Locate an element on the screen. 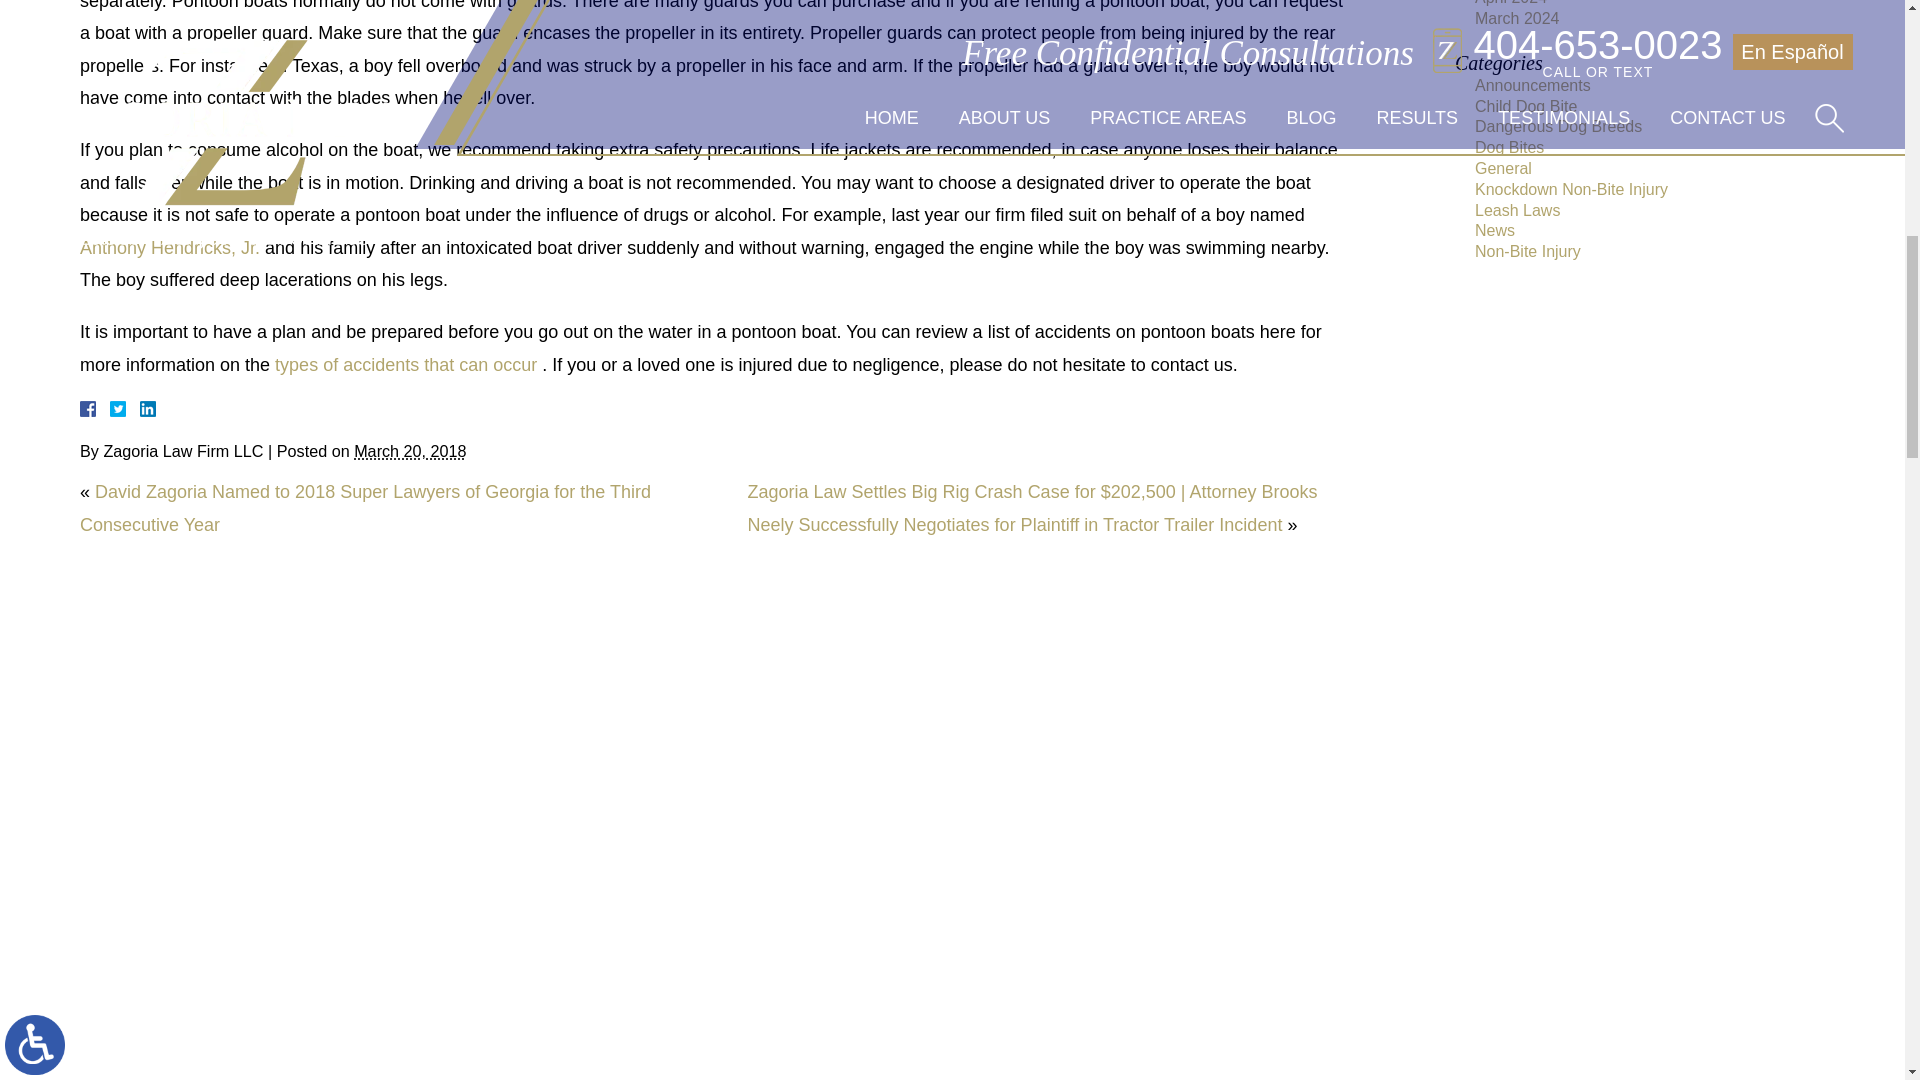  Facebook is located at coordinates (112, 408).